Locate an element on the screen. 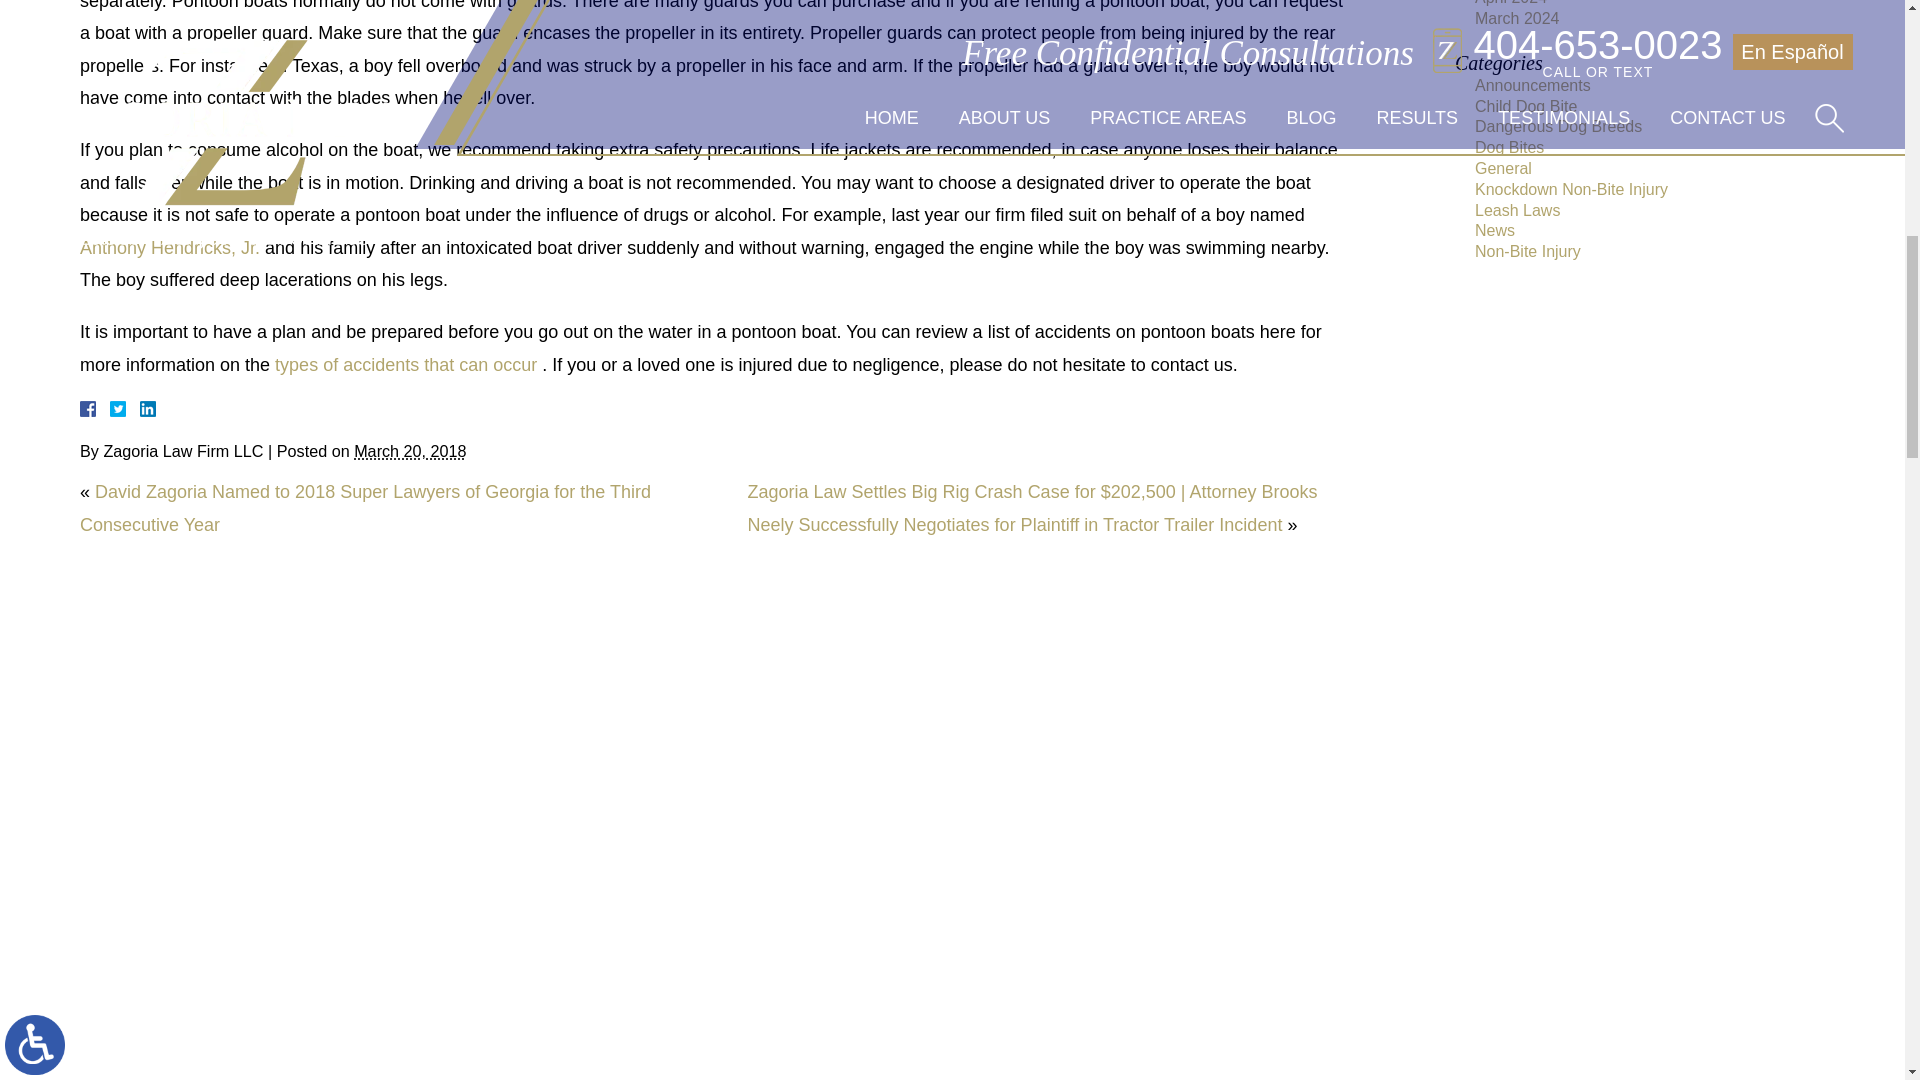  Facebook is located at coordinates (112, 408).